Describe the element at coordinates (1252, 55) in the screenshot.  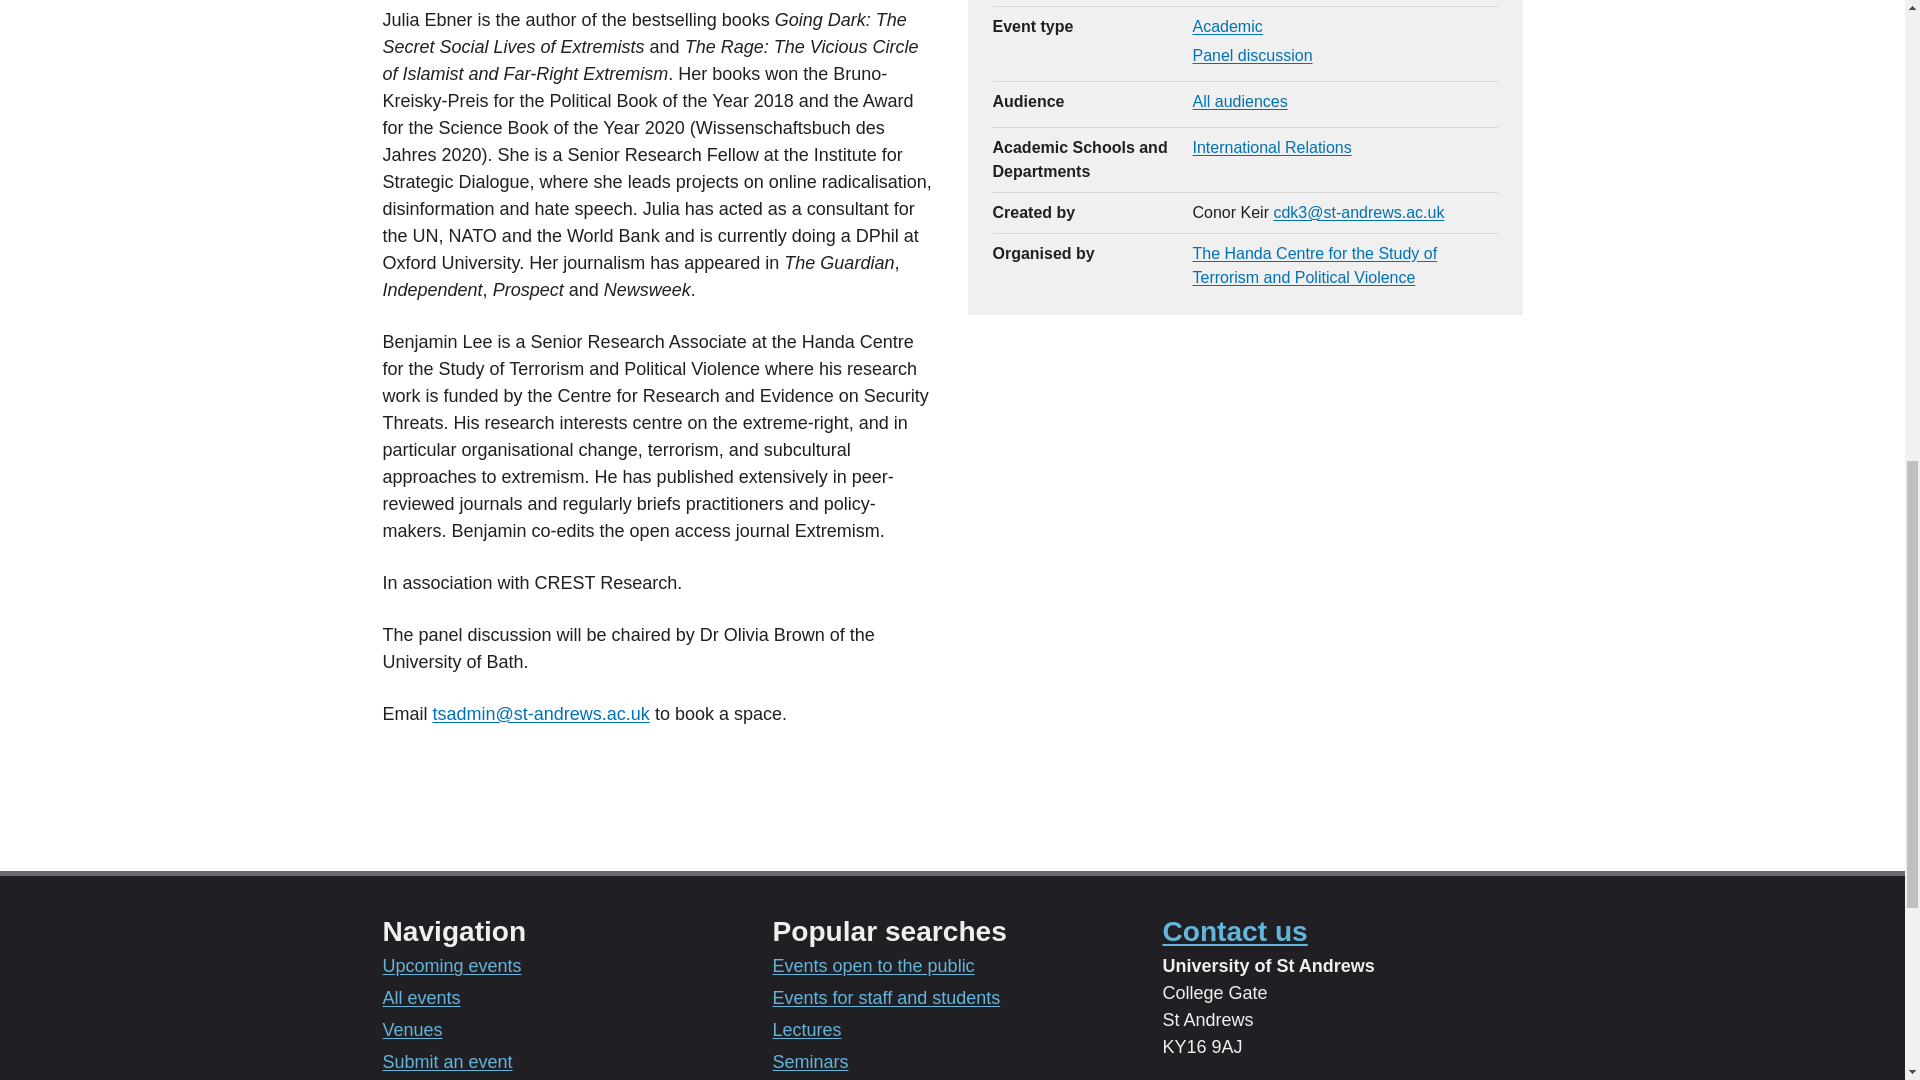
I see `Panel discussion` at that location.